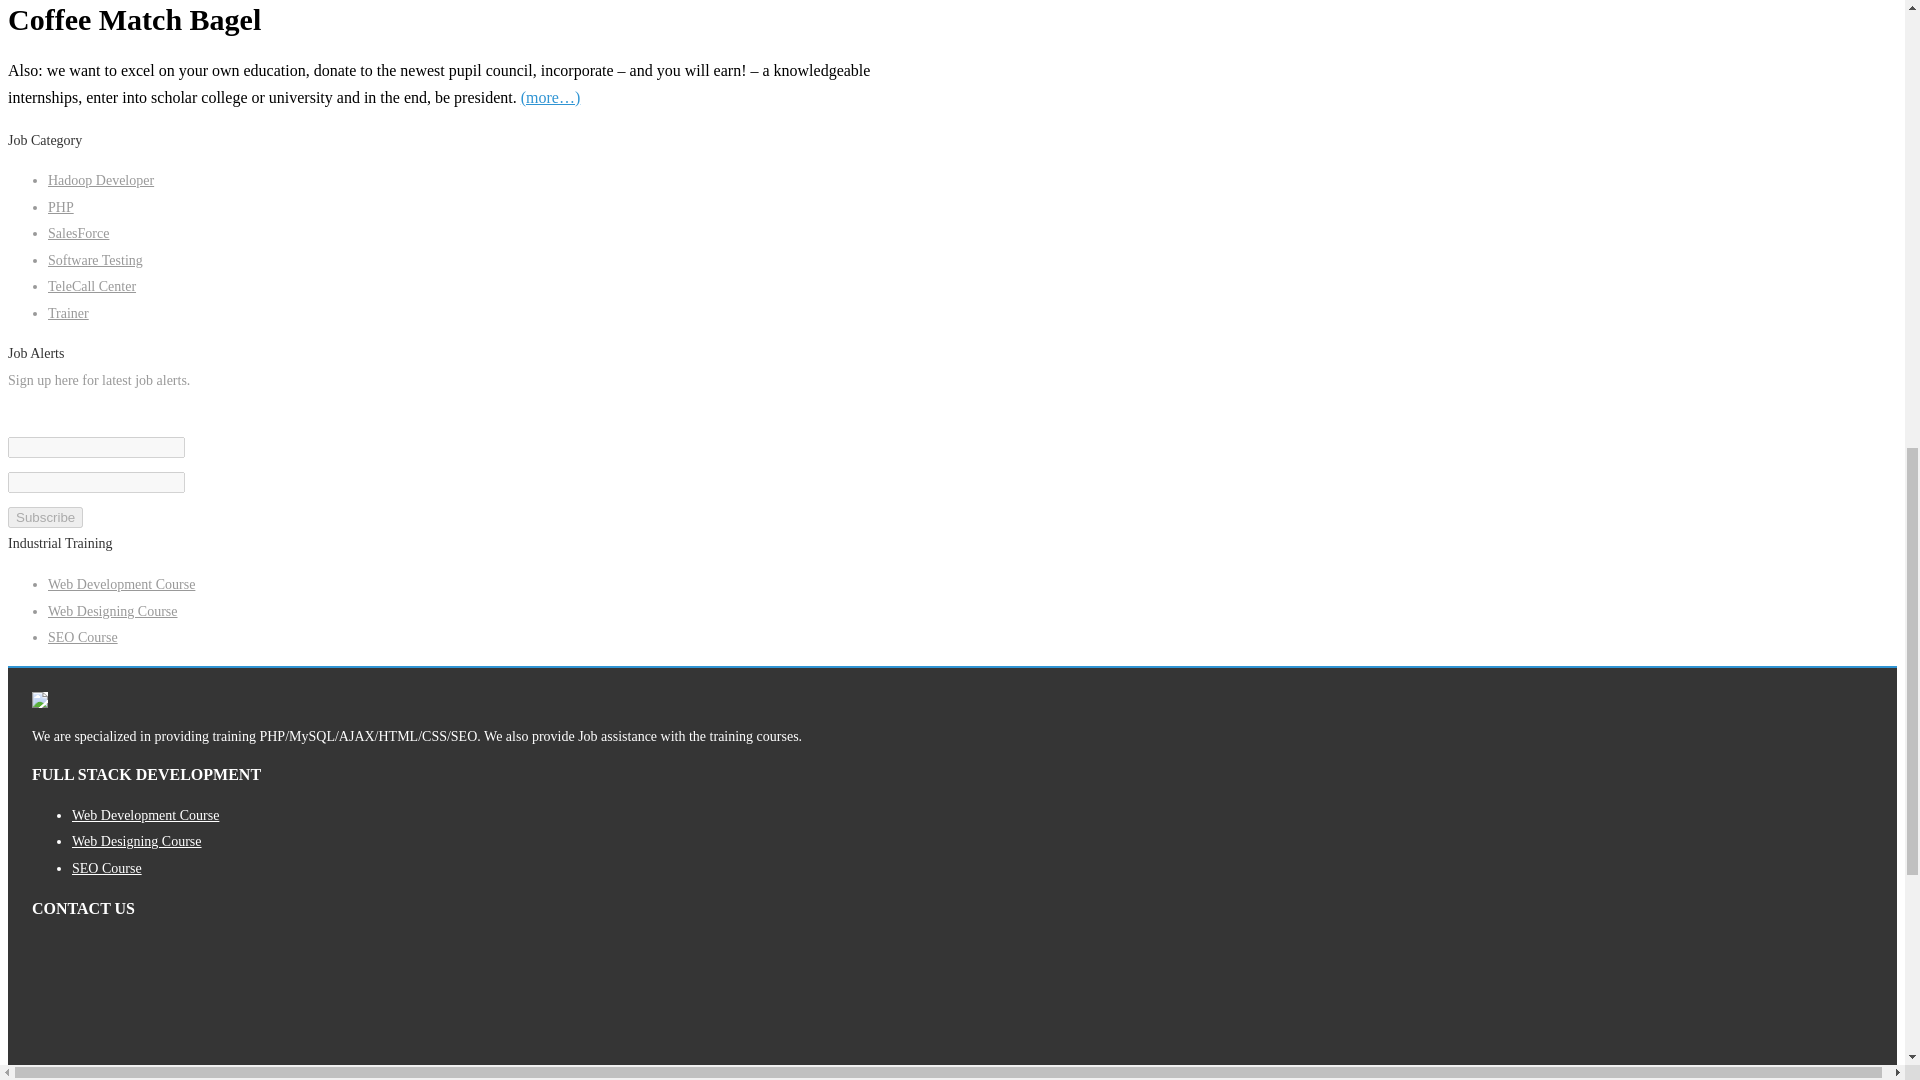 This screenshot has width=1920, height=1080. What do you see at coordinates (113, 610) in the screenshot?
I see `Web Designing Course` at bounding box center [113, 610].